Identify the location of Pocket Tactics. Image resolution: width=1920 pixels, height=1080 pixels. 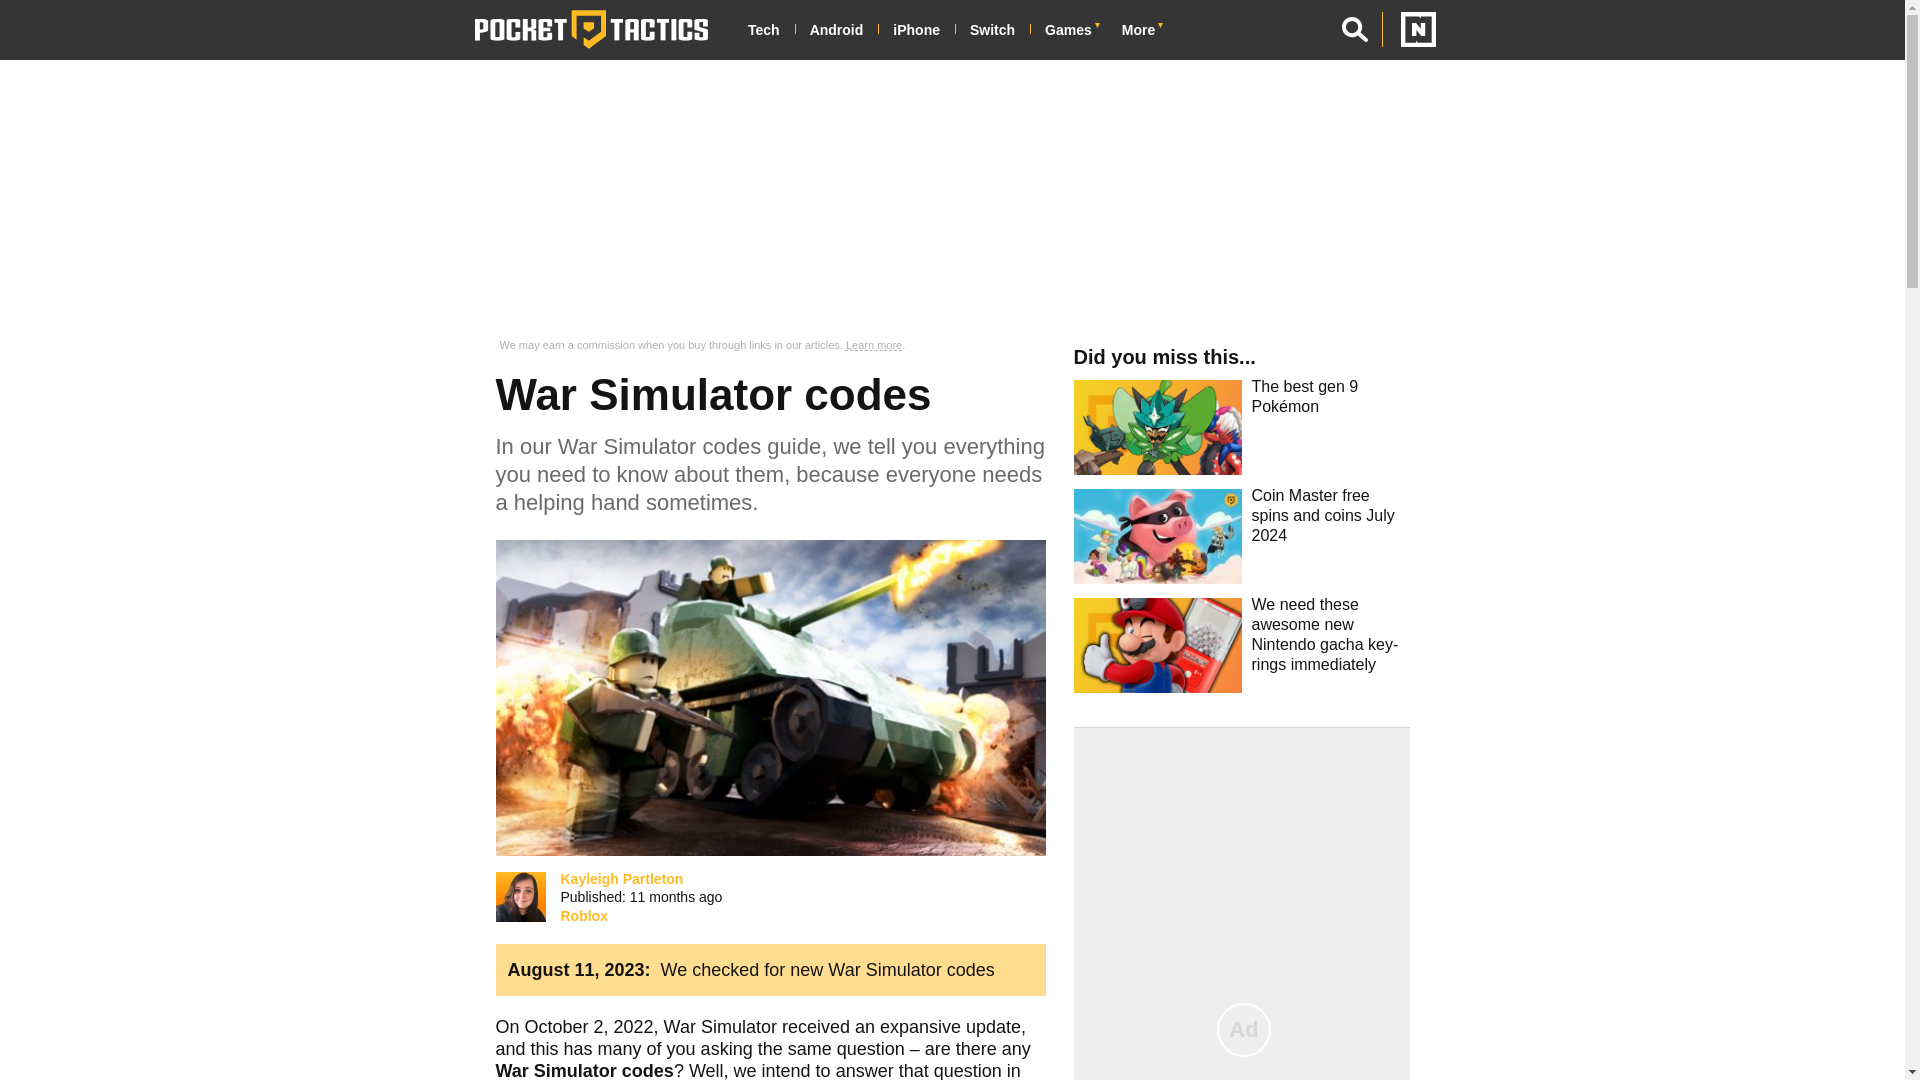
(591, 29).